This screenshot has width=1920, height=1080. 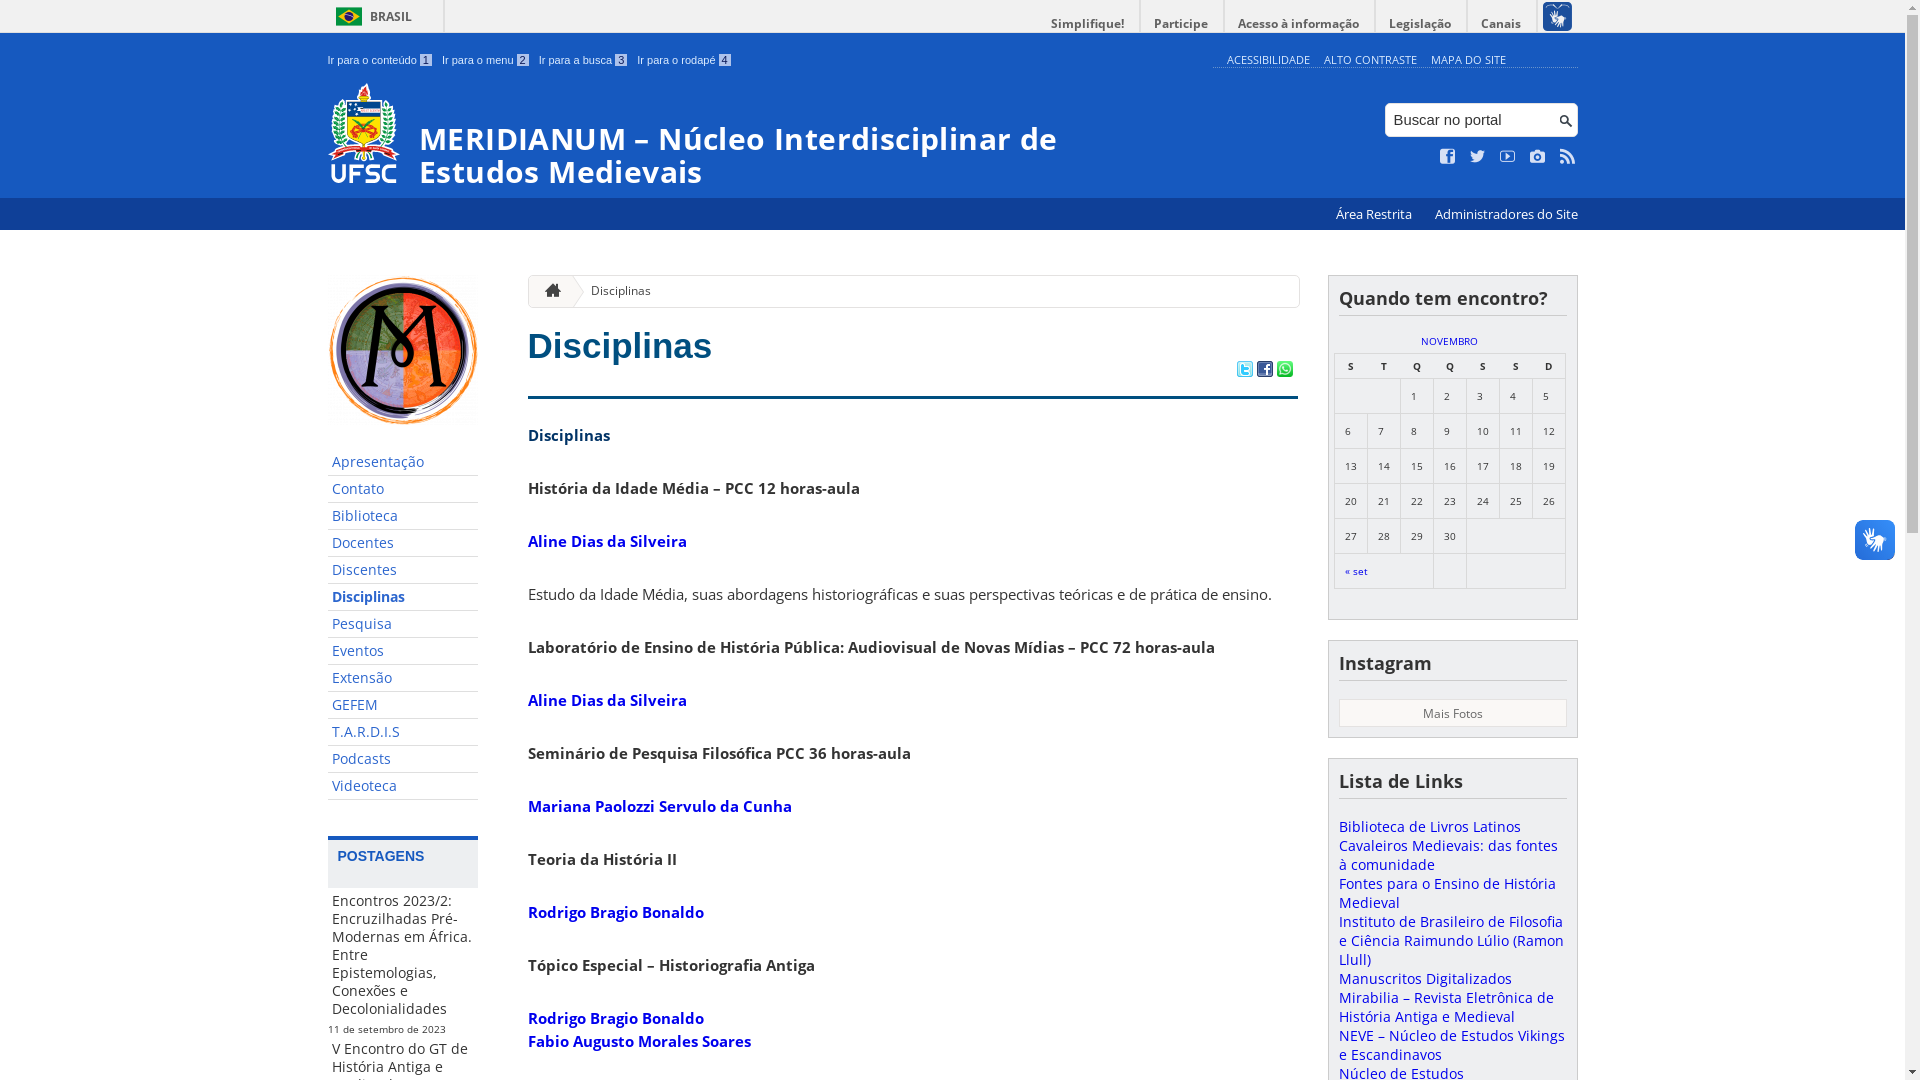 I want to click on ALTO CONTRASTE, so click(x=1370, y=60).